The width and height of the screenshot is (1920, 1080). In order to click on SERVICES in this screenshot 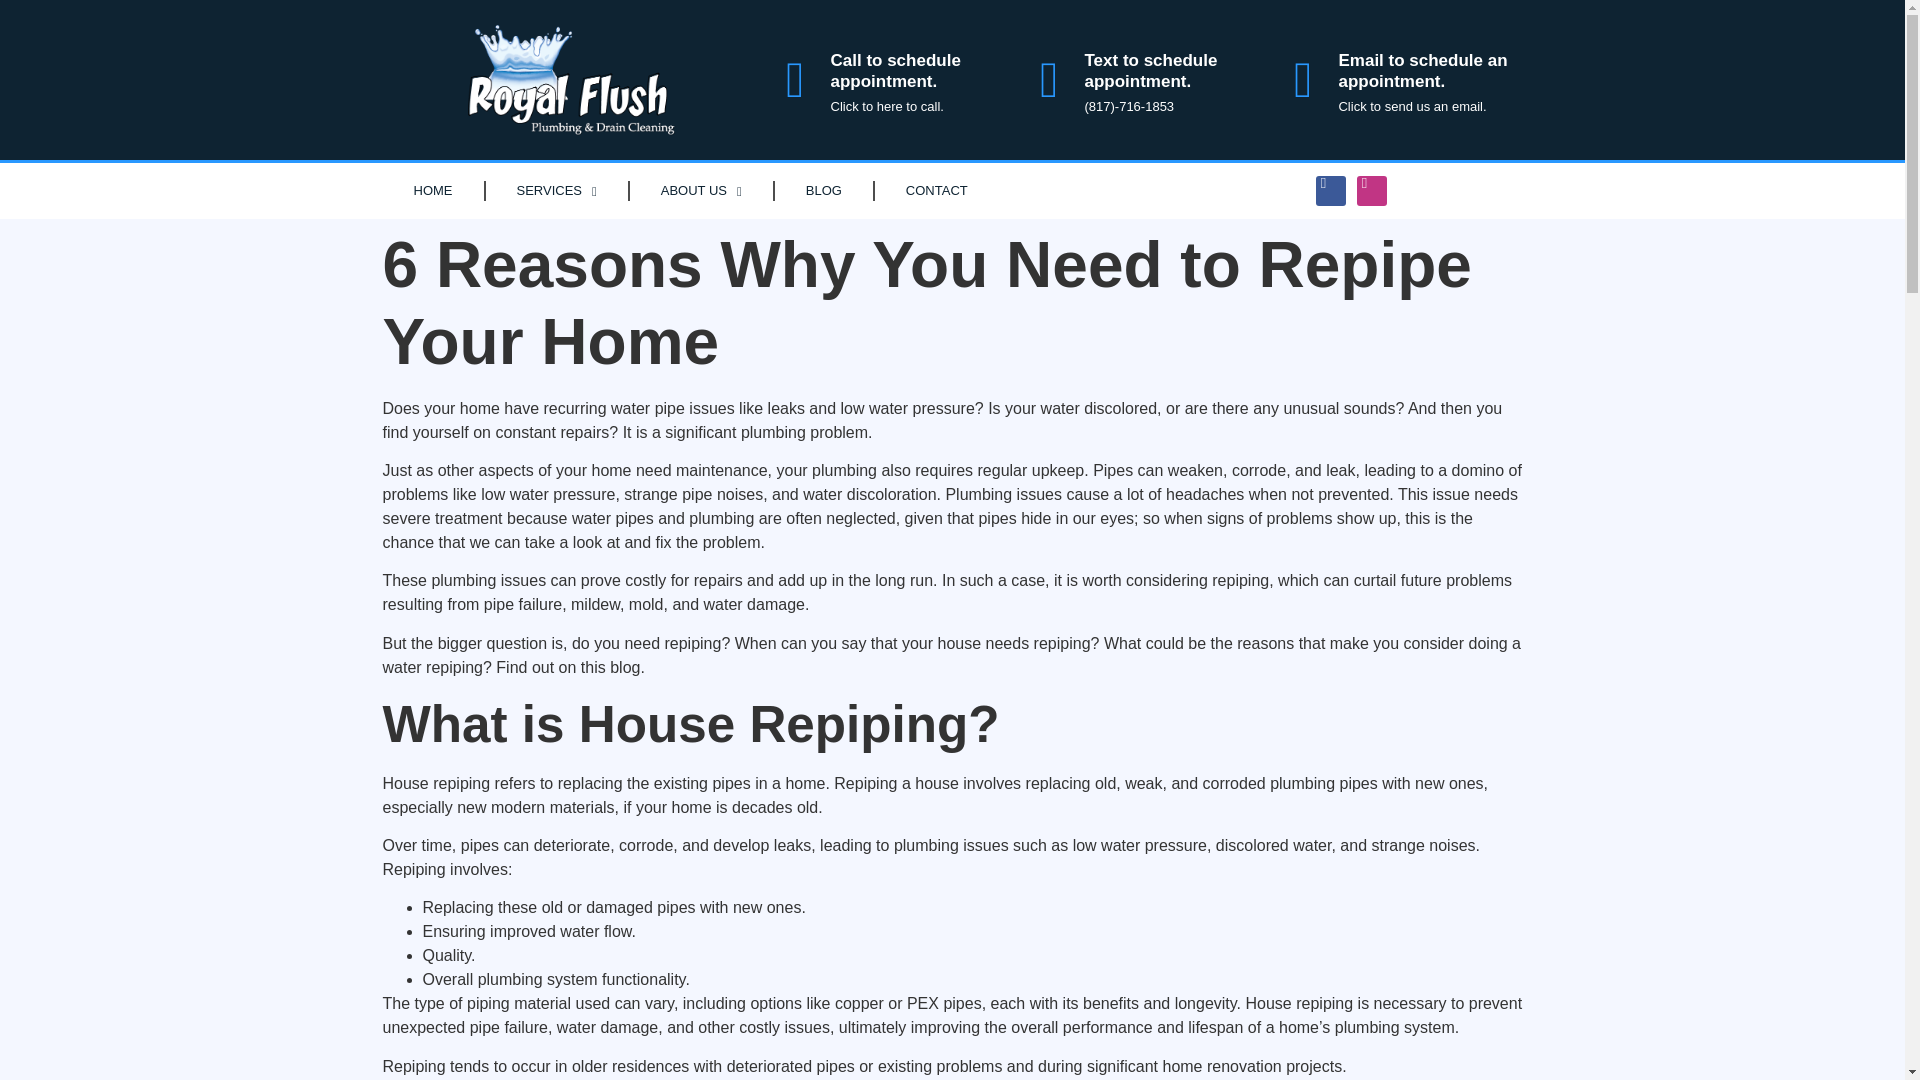, I will do `click(556, 191)`.